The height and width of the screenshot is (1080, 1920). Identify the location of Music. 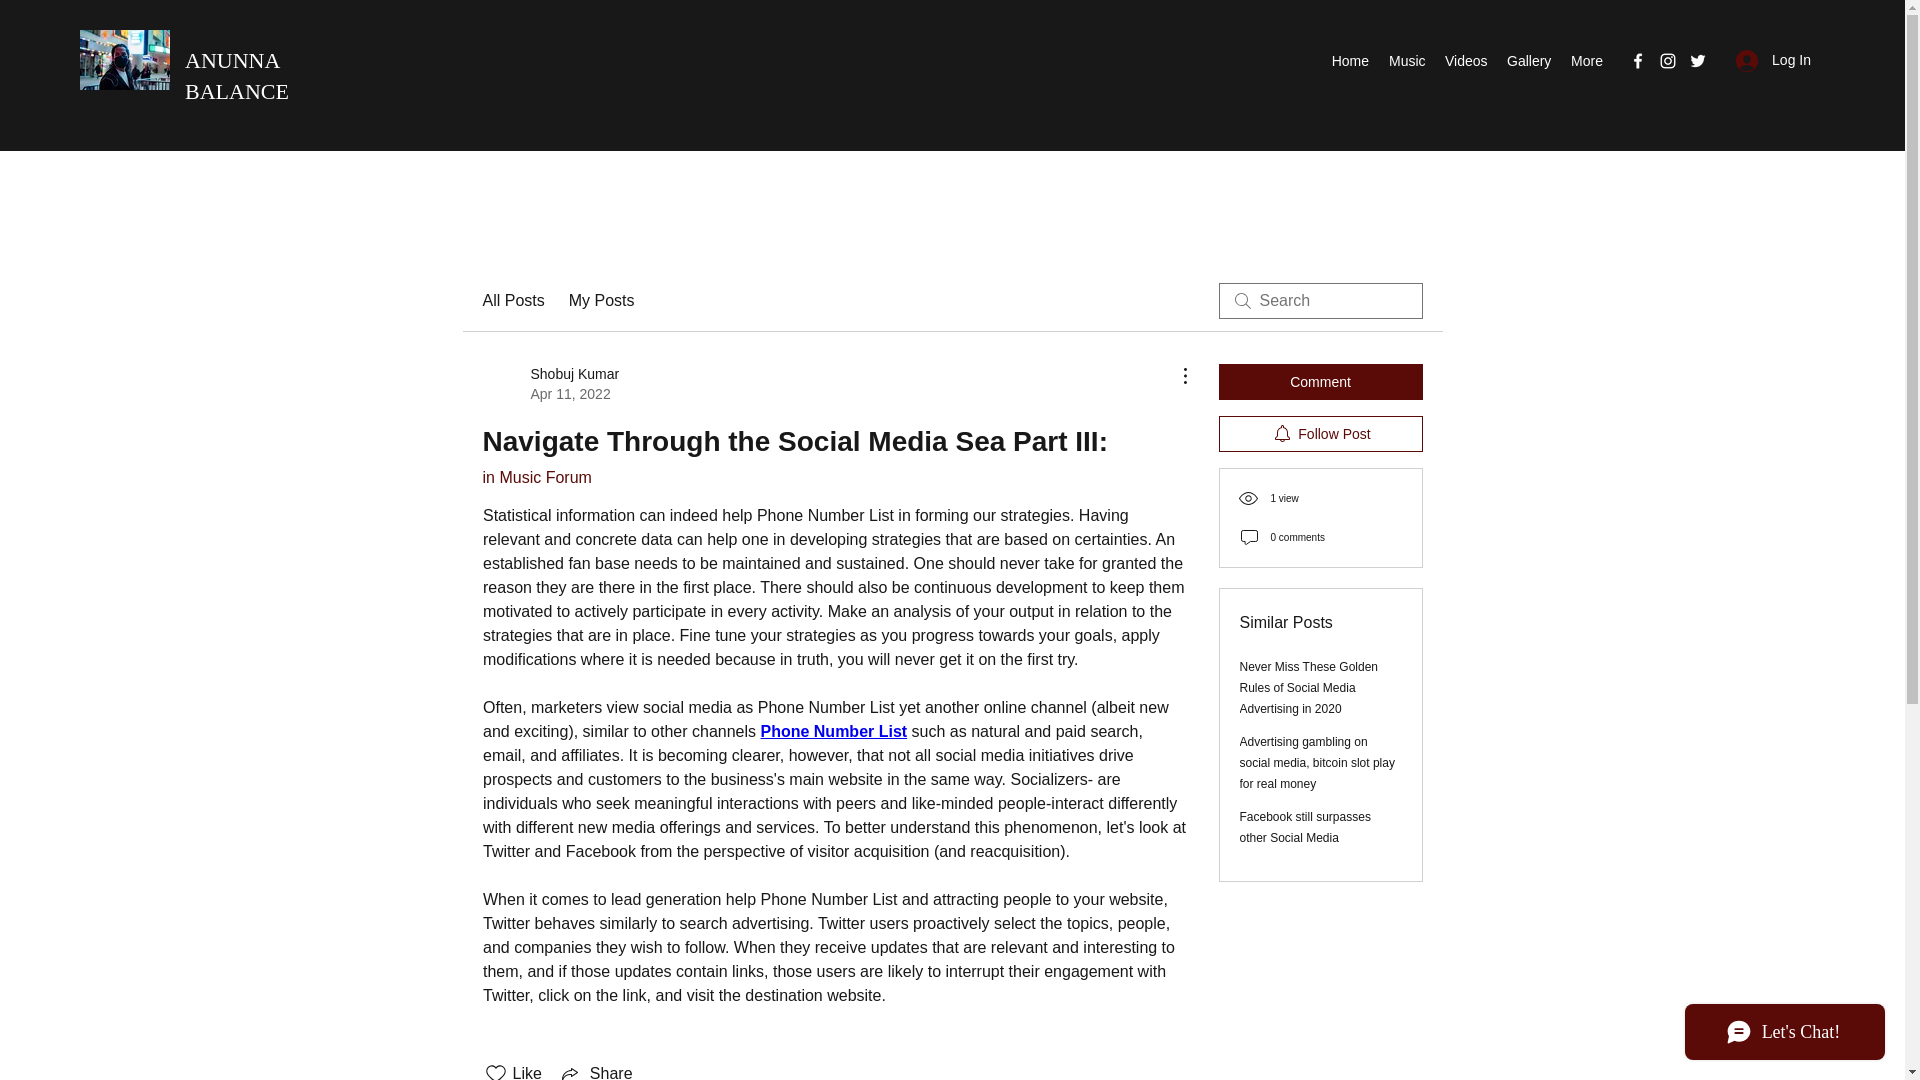
(1406, 60).